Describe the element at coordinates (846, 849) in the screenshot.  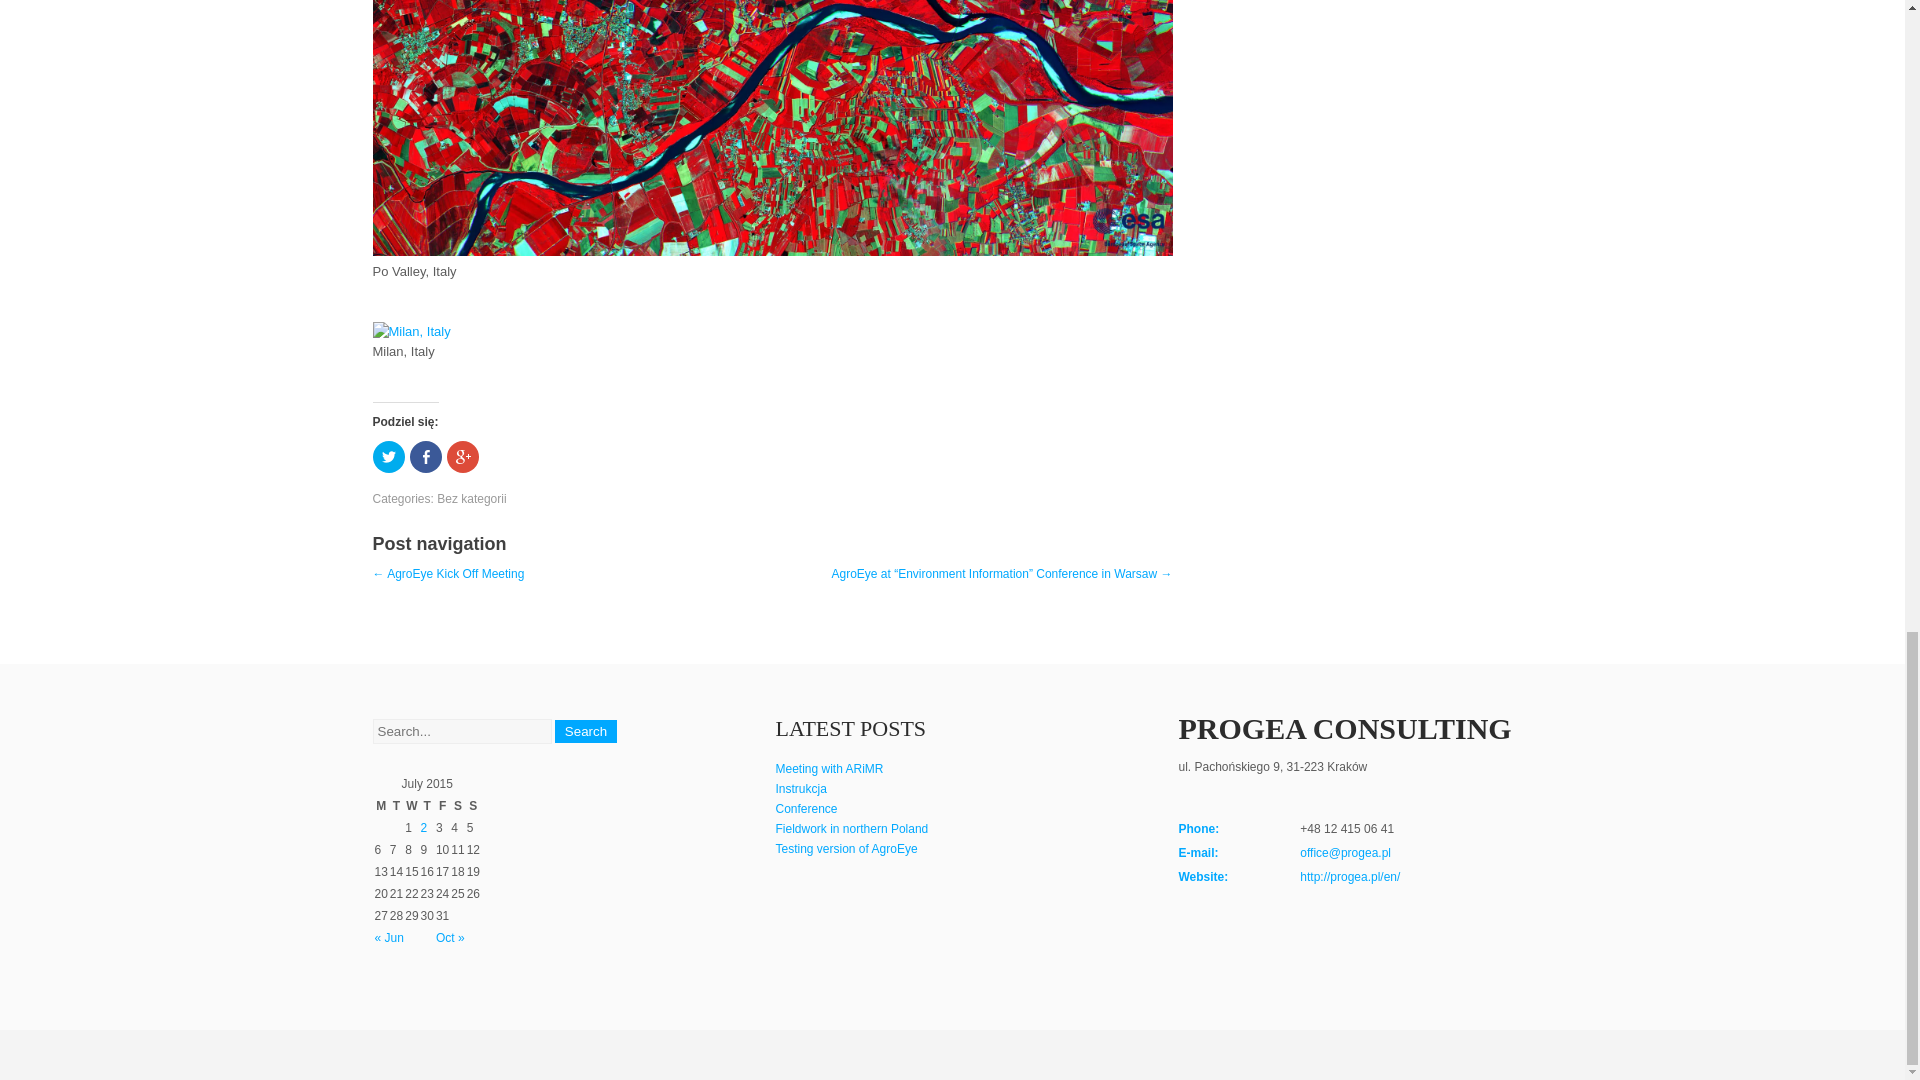
I see `Testing version of AgroEye` at that location.